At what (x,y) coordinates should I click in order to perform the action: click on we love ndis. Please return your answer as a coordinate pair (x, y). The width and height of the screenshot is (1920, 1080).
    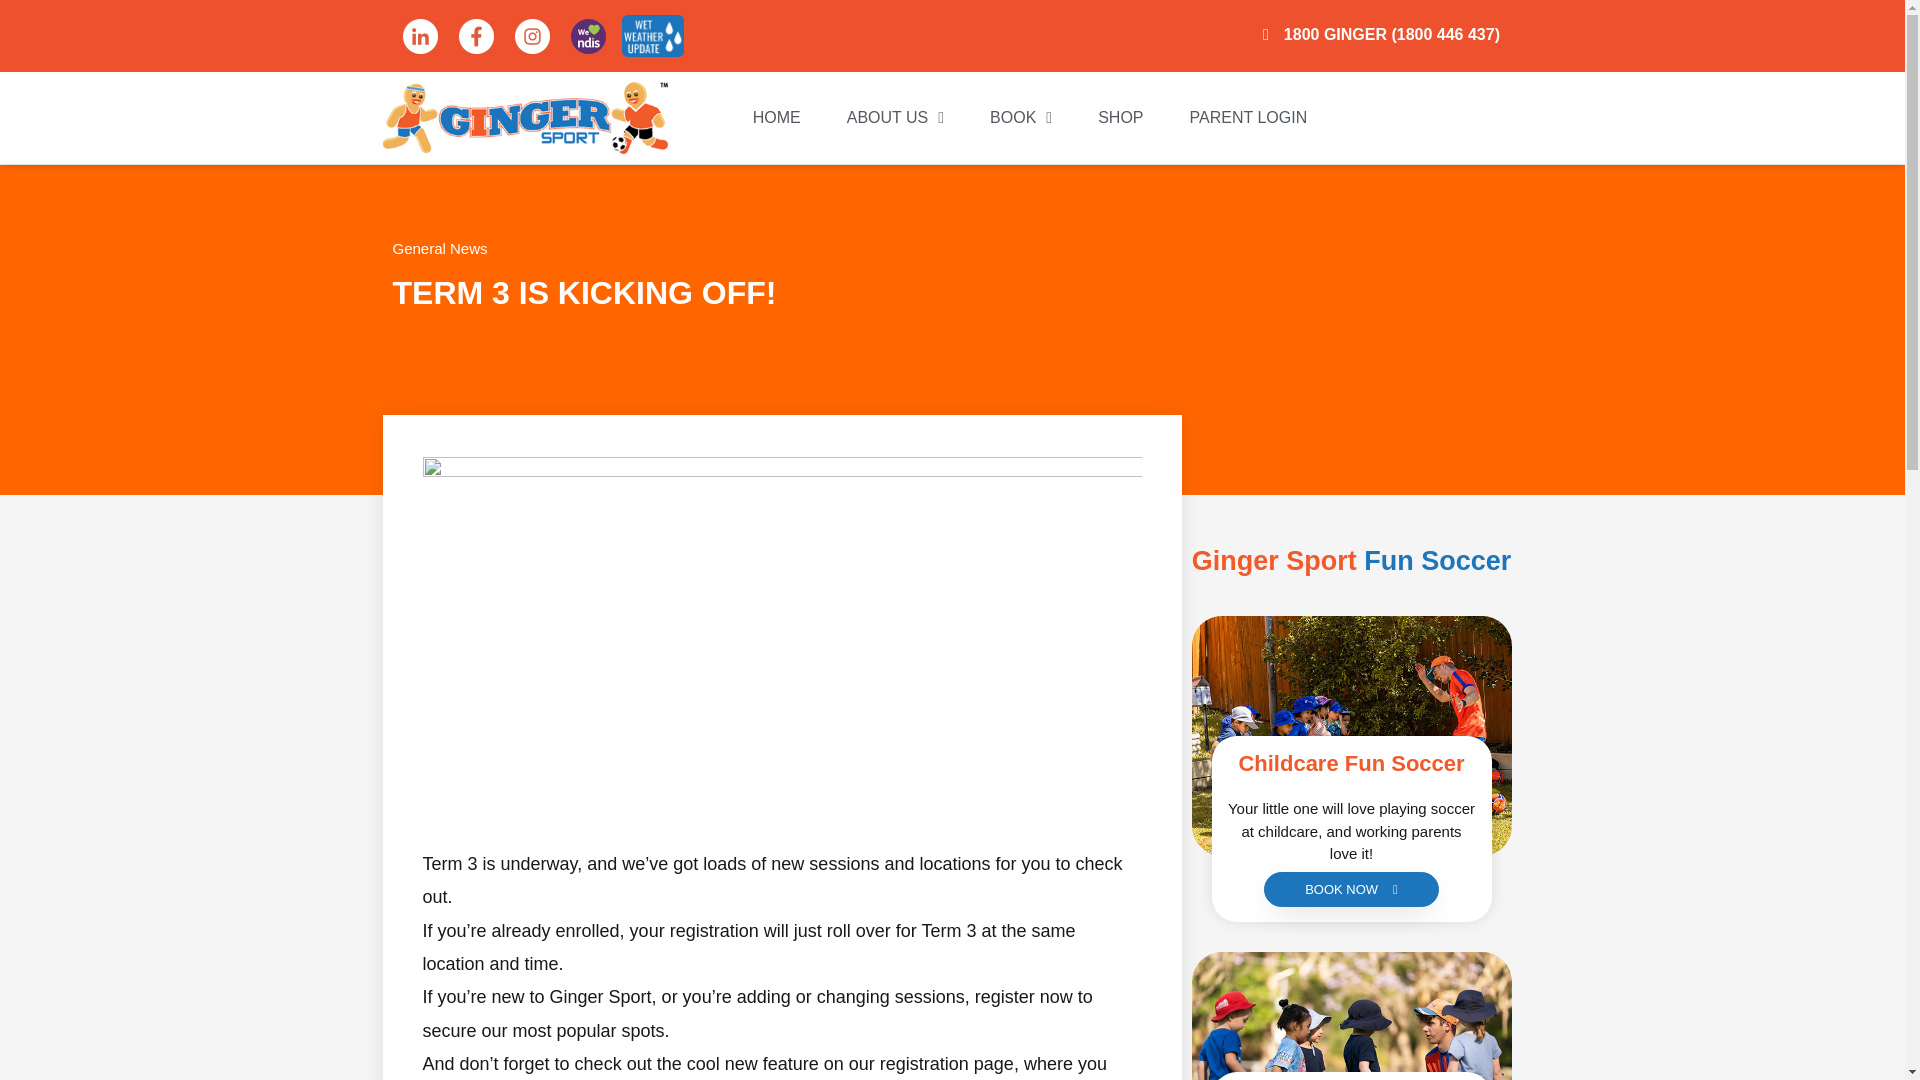
    Looking at the image, I should click on (588, 36).